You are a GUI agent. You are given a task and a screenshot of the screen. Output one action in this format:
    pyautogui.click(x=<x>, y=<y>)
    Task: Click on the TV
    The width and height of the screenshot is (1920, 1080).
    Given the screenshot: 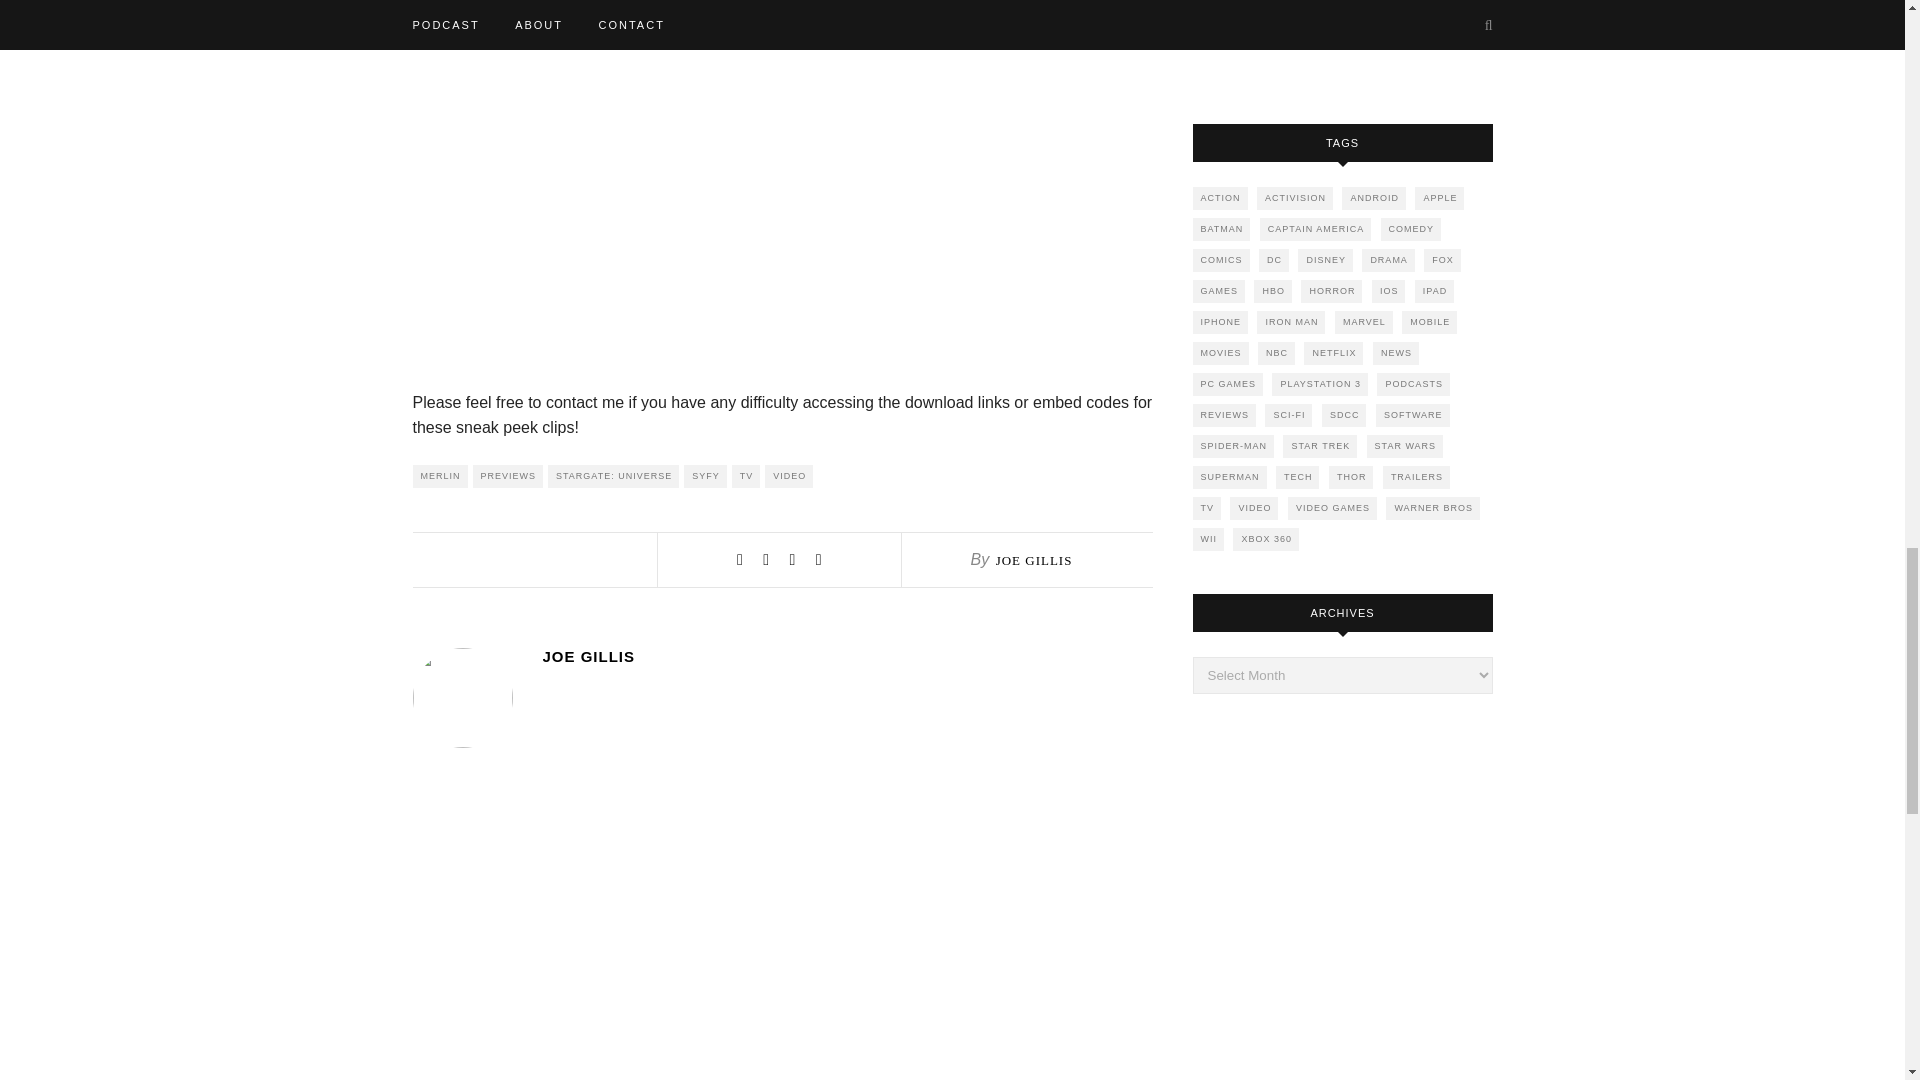 What is the action you would take?
    pyautogui.click(x=746, y=476)
    